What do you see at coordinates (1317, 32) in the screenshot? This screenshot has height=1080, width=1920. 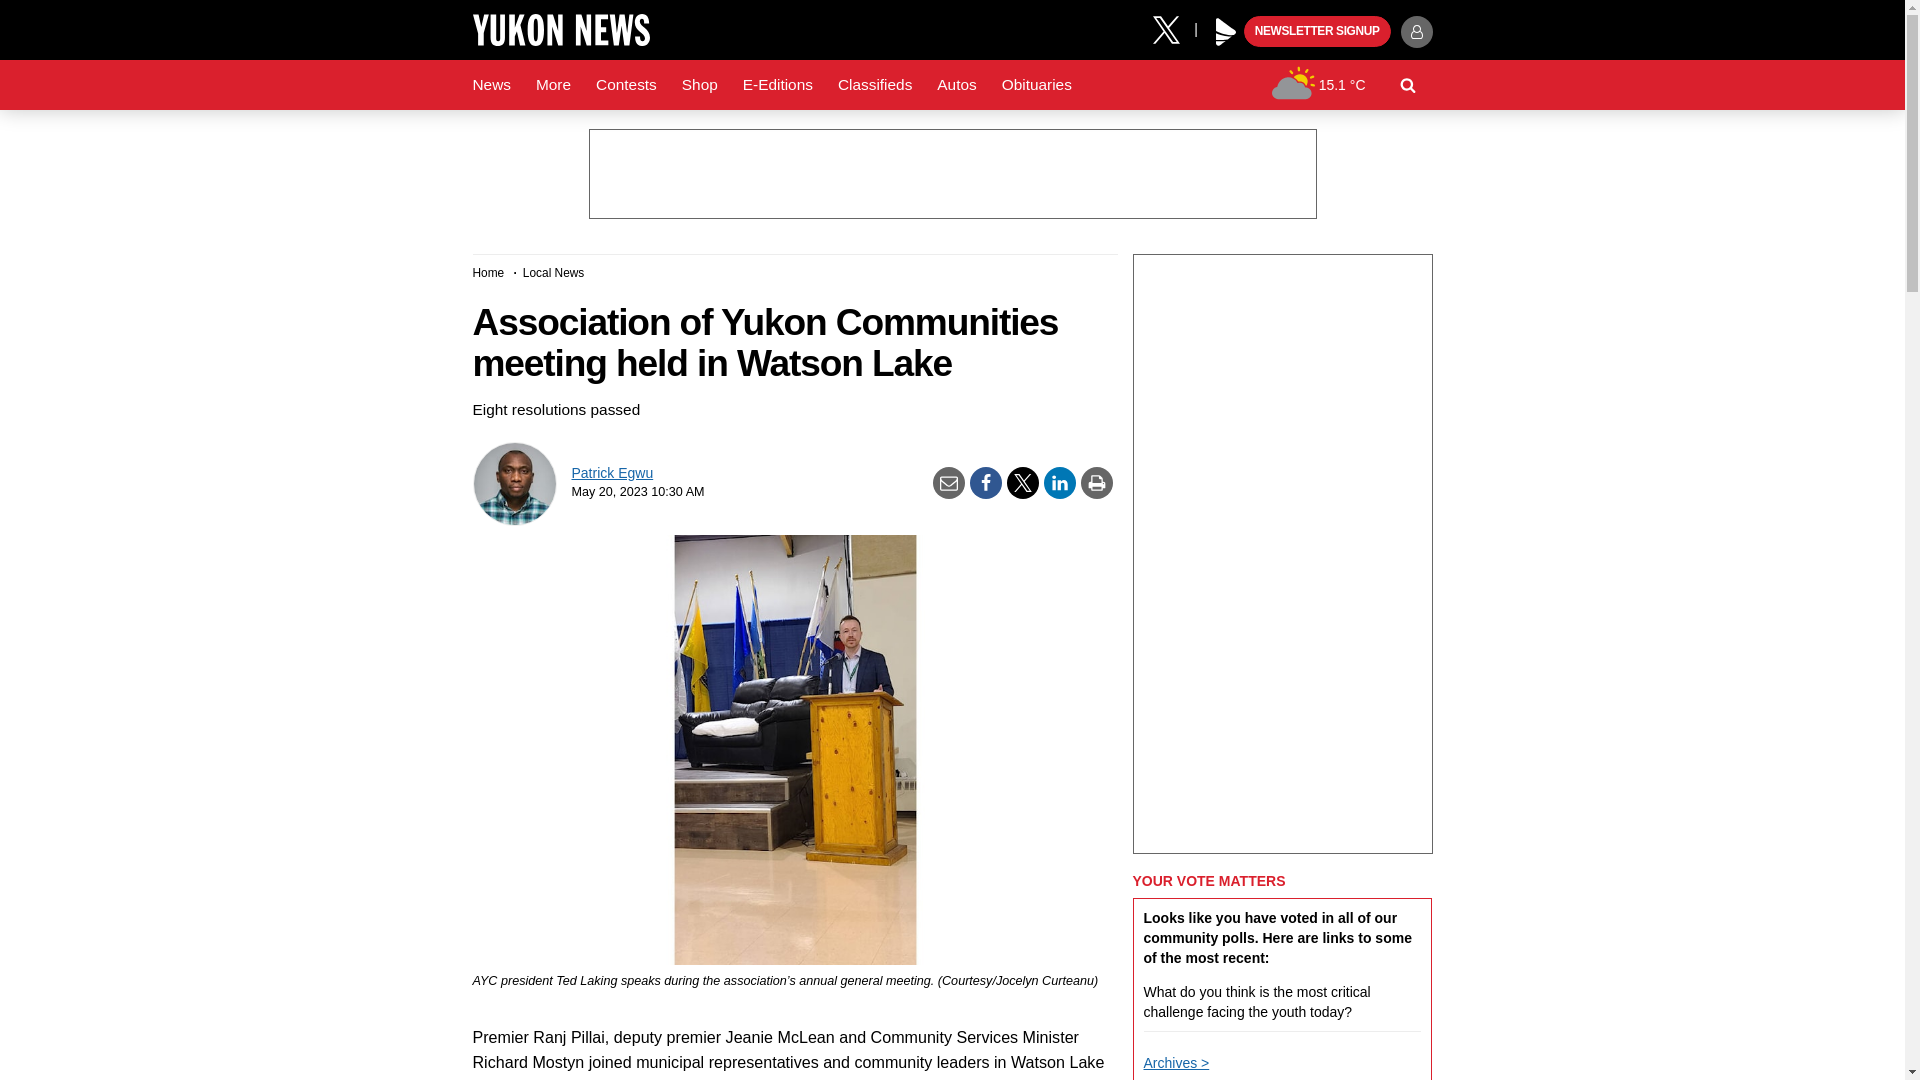 I see `NEWSLETTER SIGNUP` at bounding box center [1317, 32].